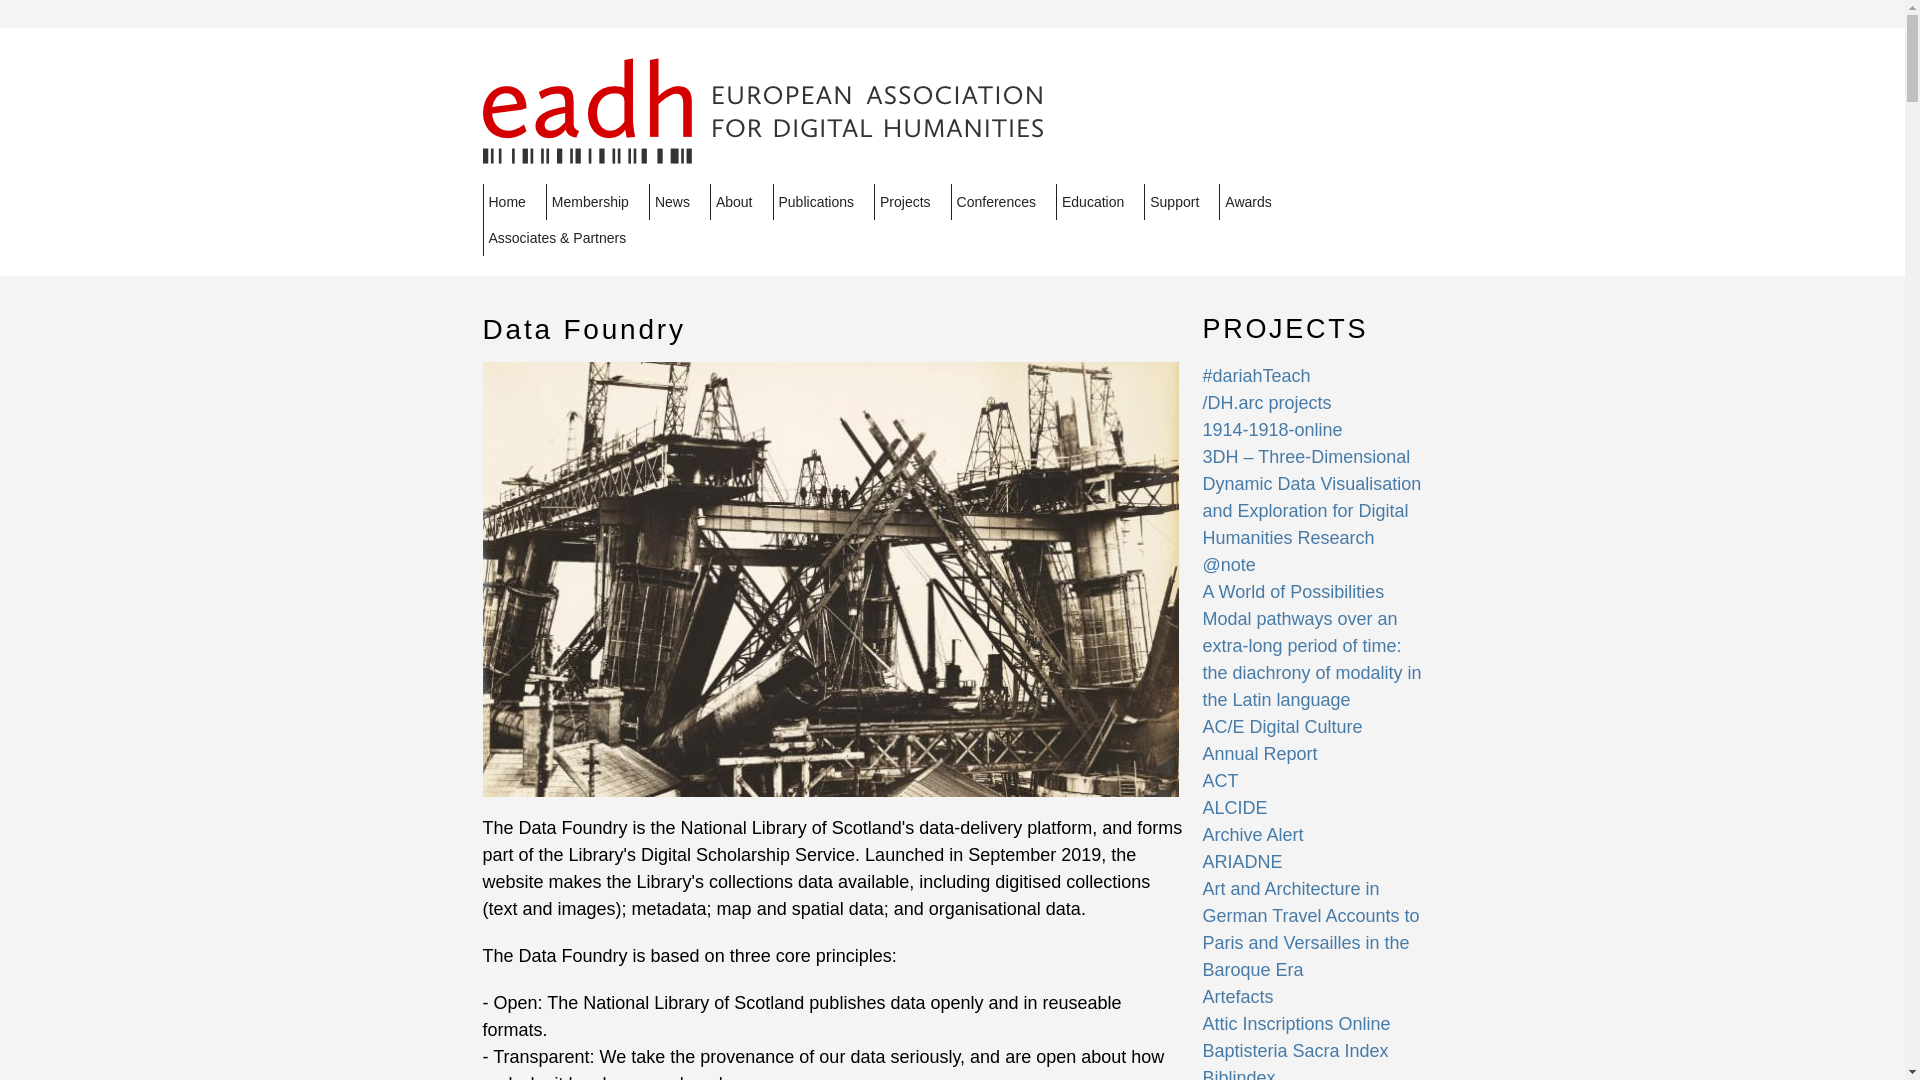 Image resolution: width=1920 pixels, height=1080 pixels. Describe the element at coordinates (762, 150) in the screenshot. I see `EADH - The European Association for Digital Humanities` at that location.